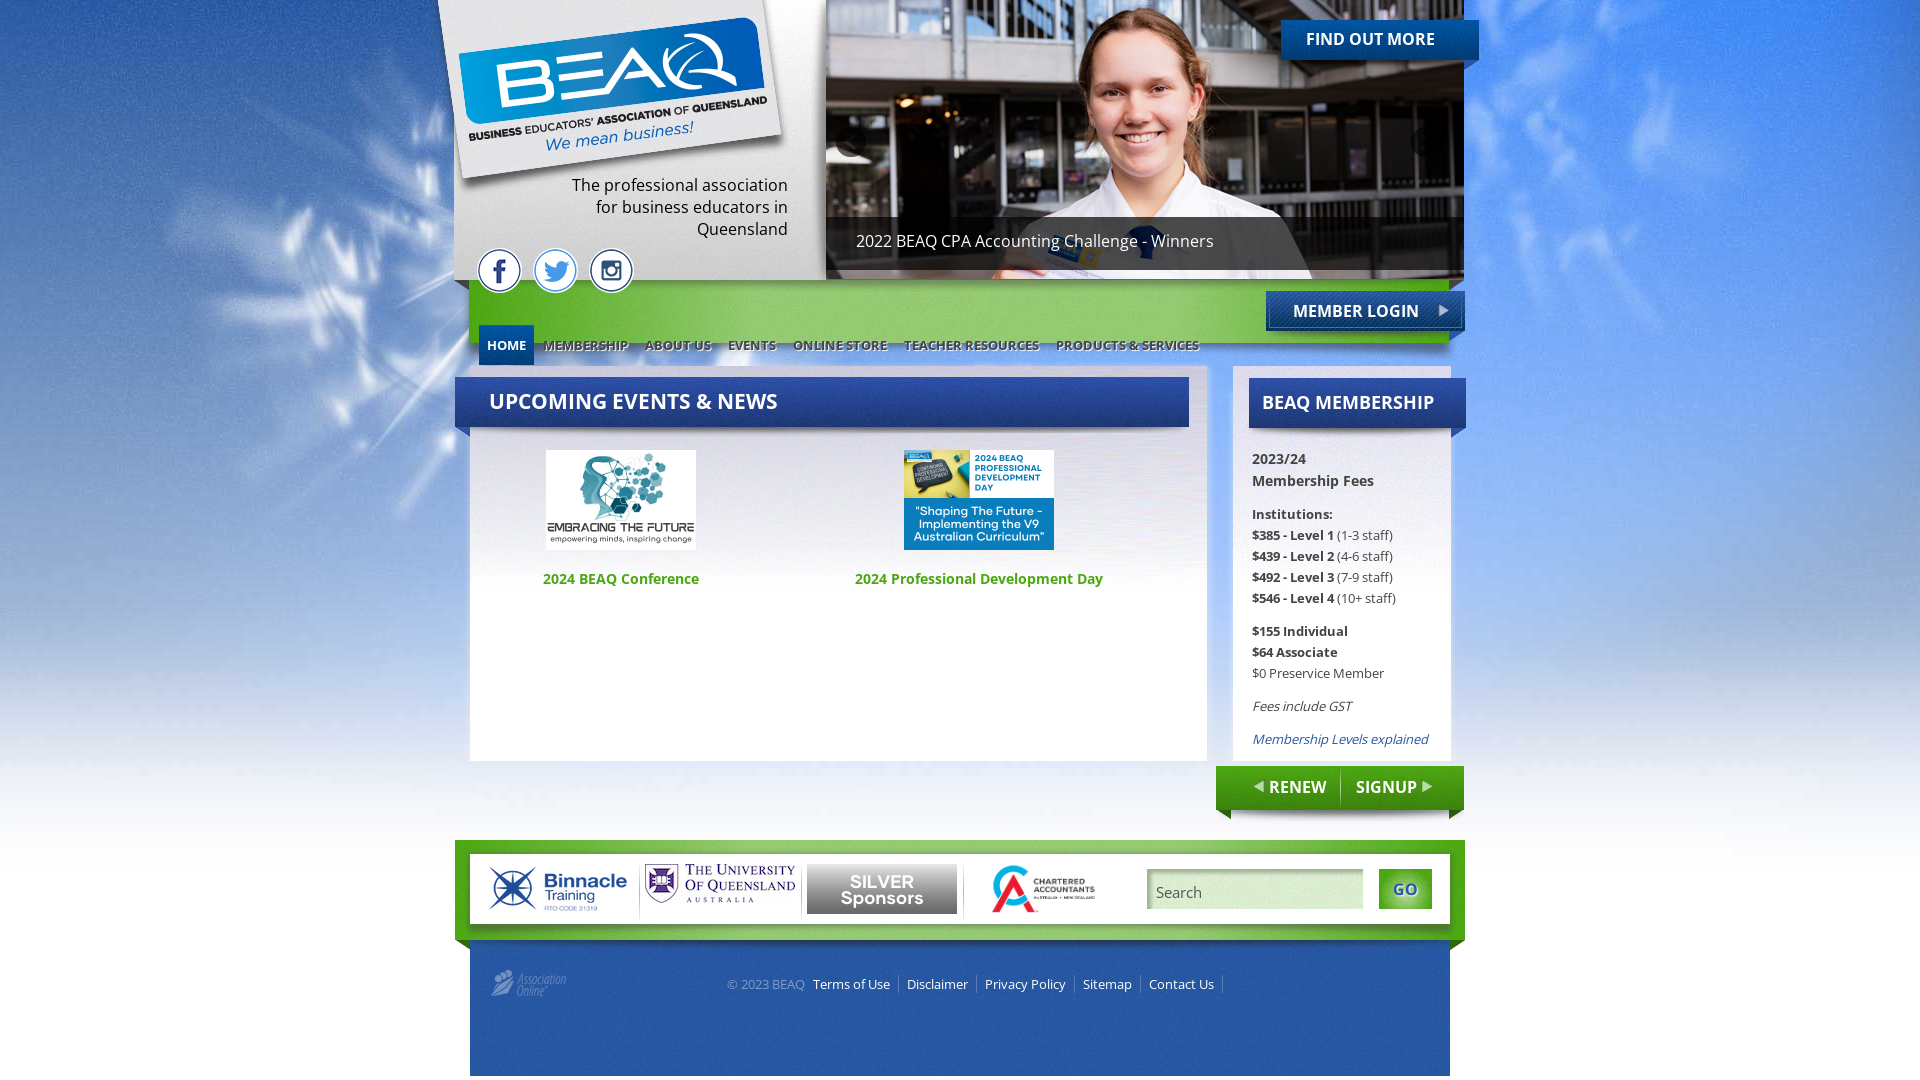  Describe the element at coordinates (856, 984) in the screenshot. I see `Terms of Use` at that location.